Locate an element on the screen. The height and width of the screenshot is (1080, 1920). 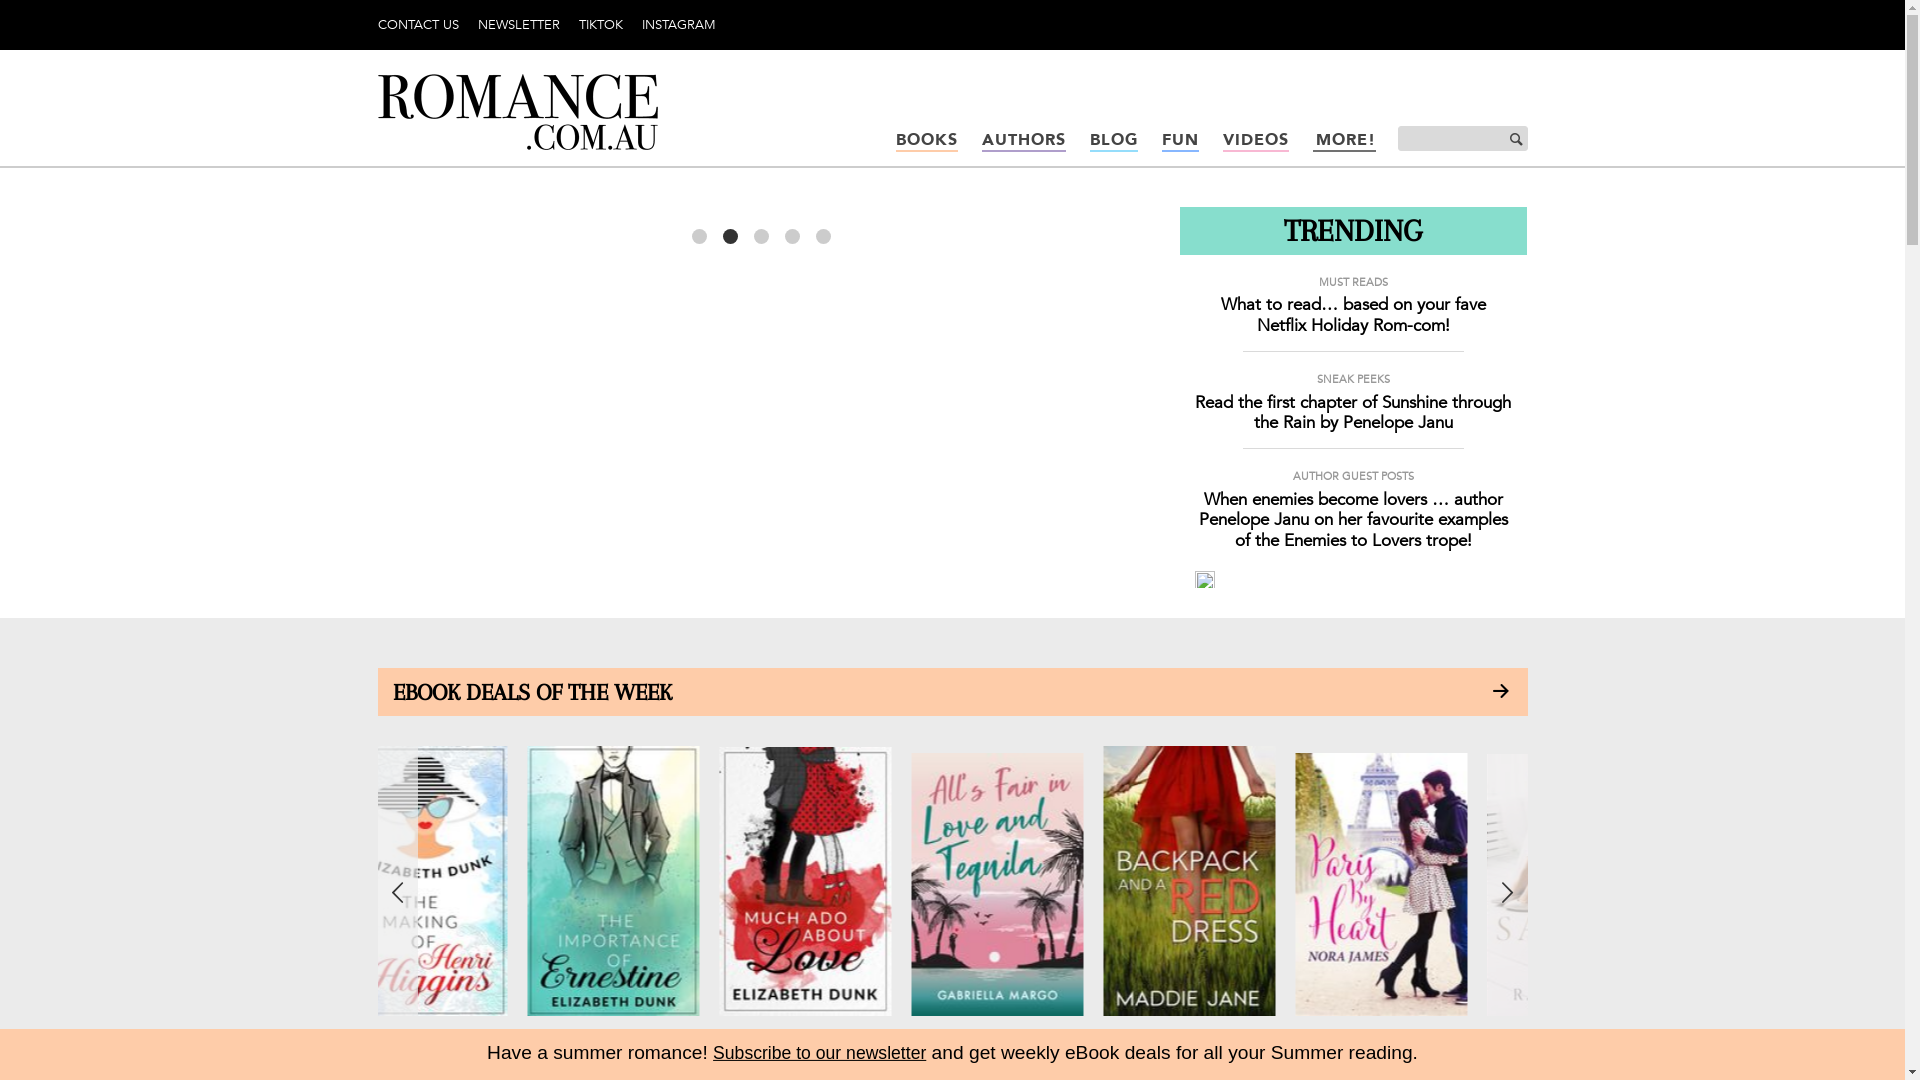
BLOG is located at coordinates (1114, 142).